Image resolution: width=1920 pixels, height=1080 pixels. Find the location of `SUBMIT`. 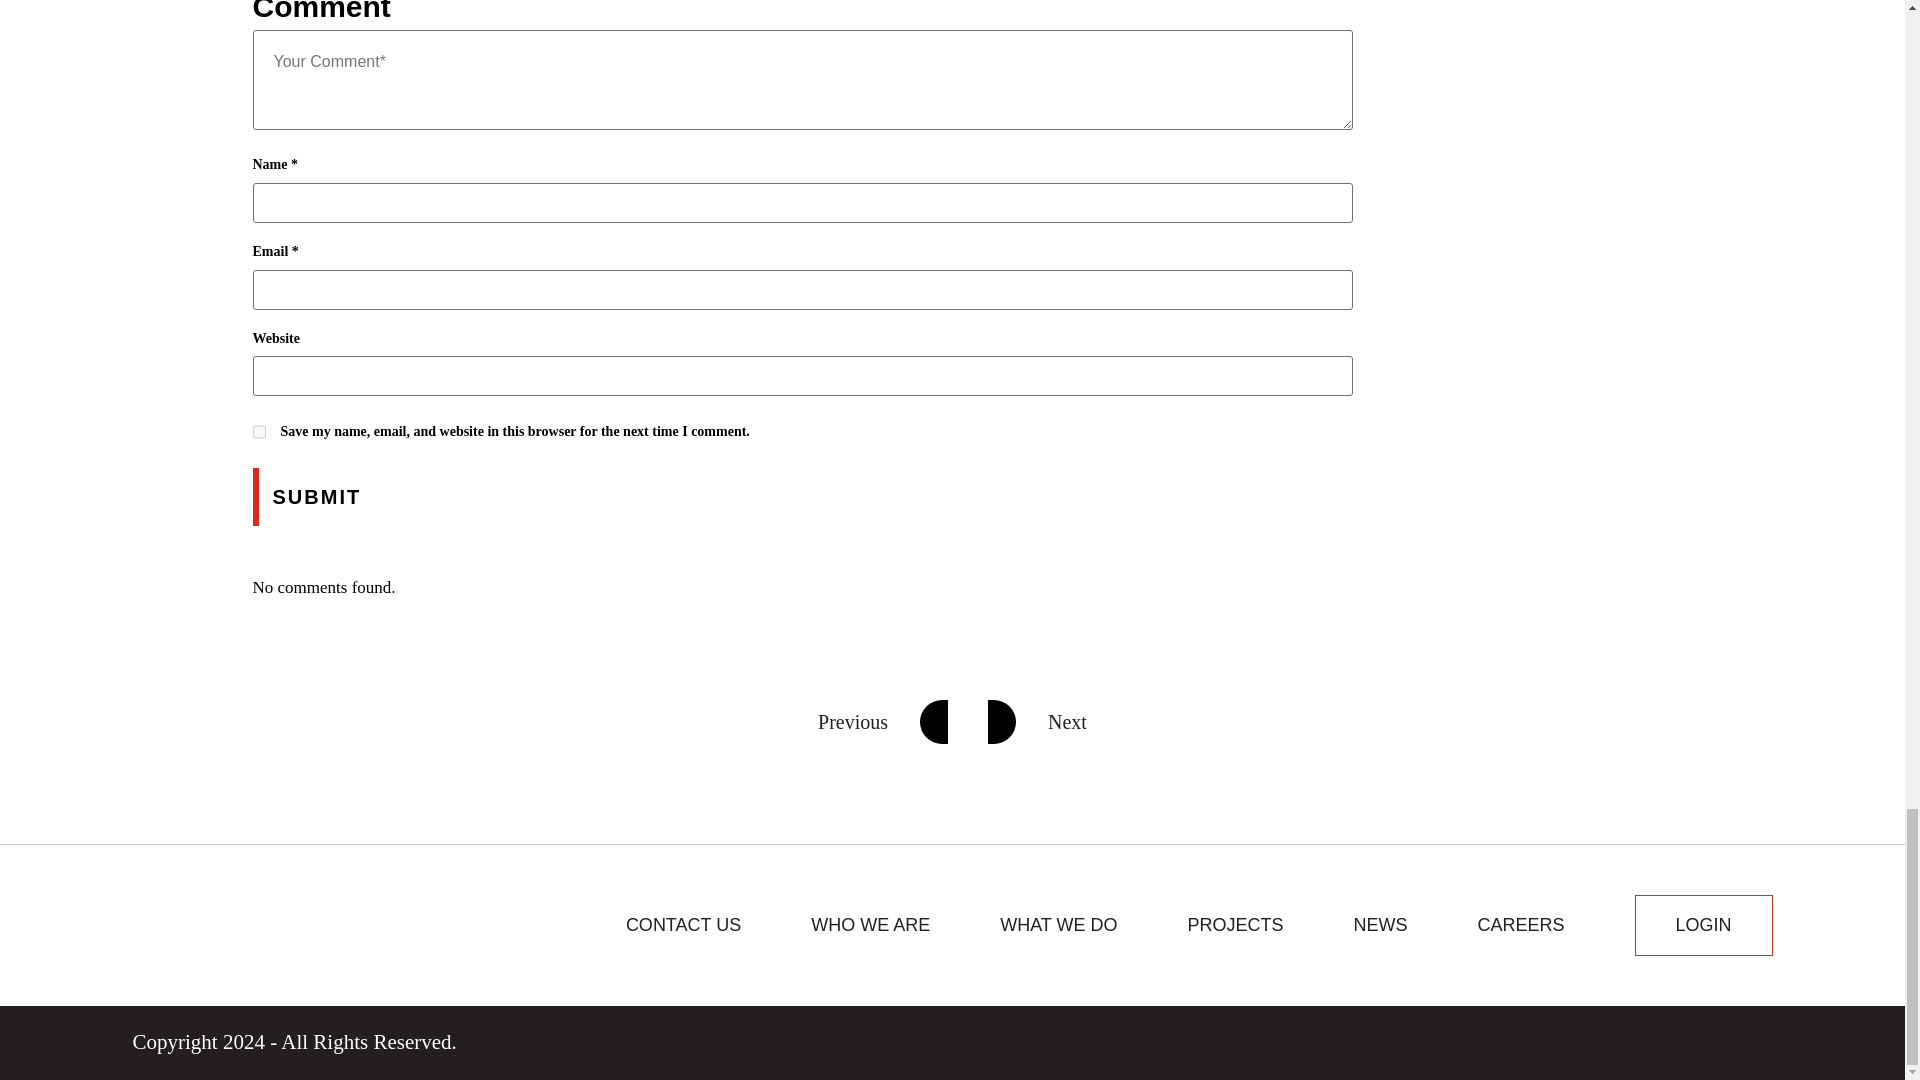

SUBMIT is located at coordinates (316, 496).